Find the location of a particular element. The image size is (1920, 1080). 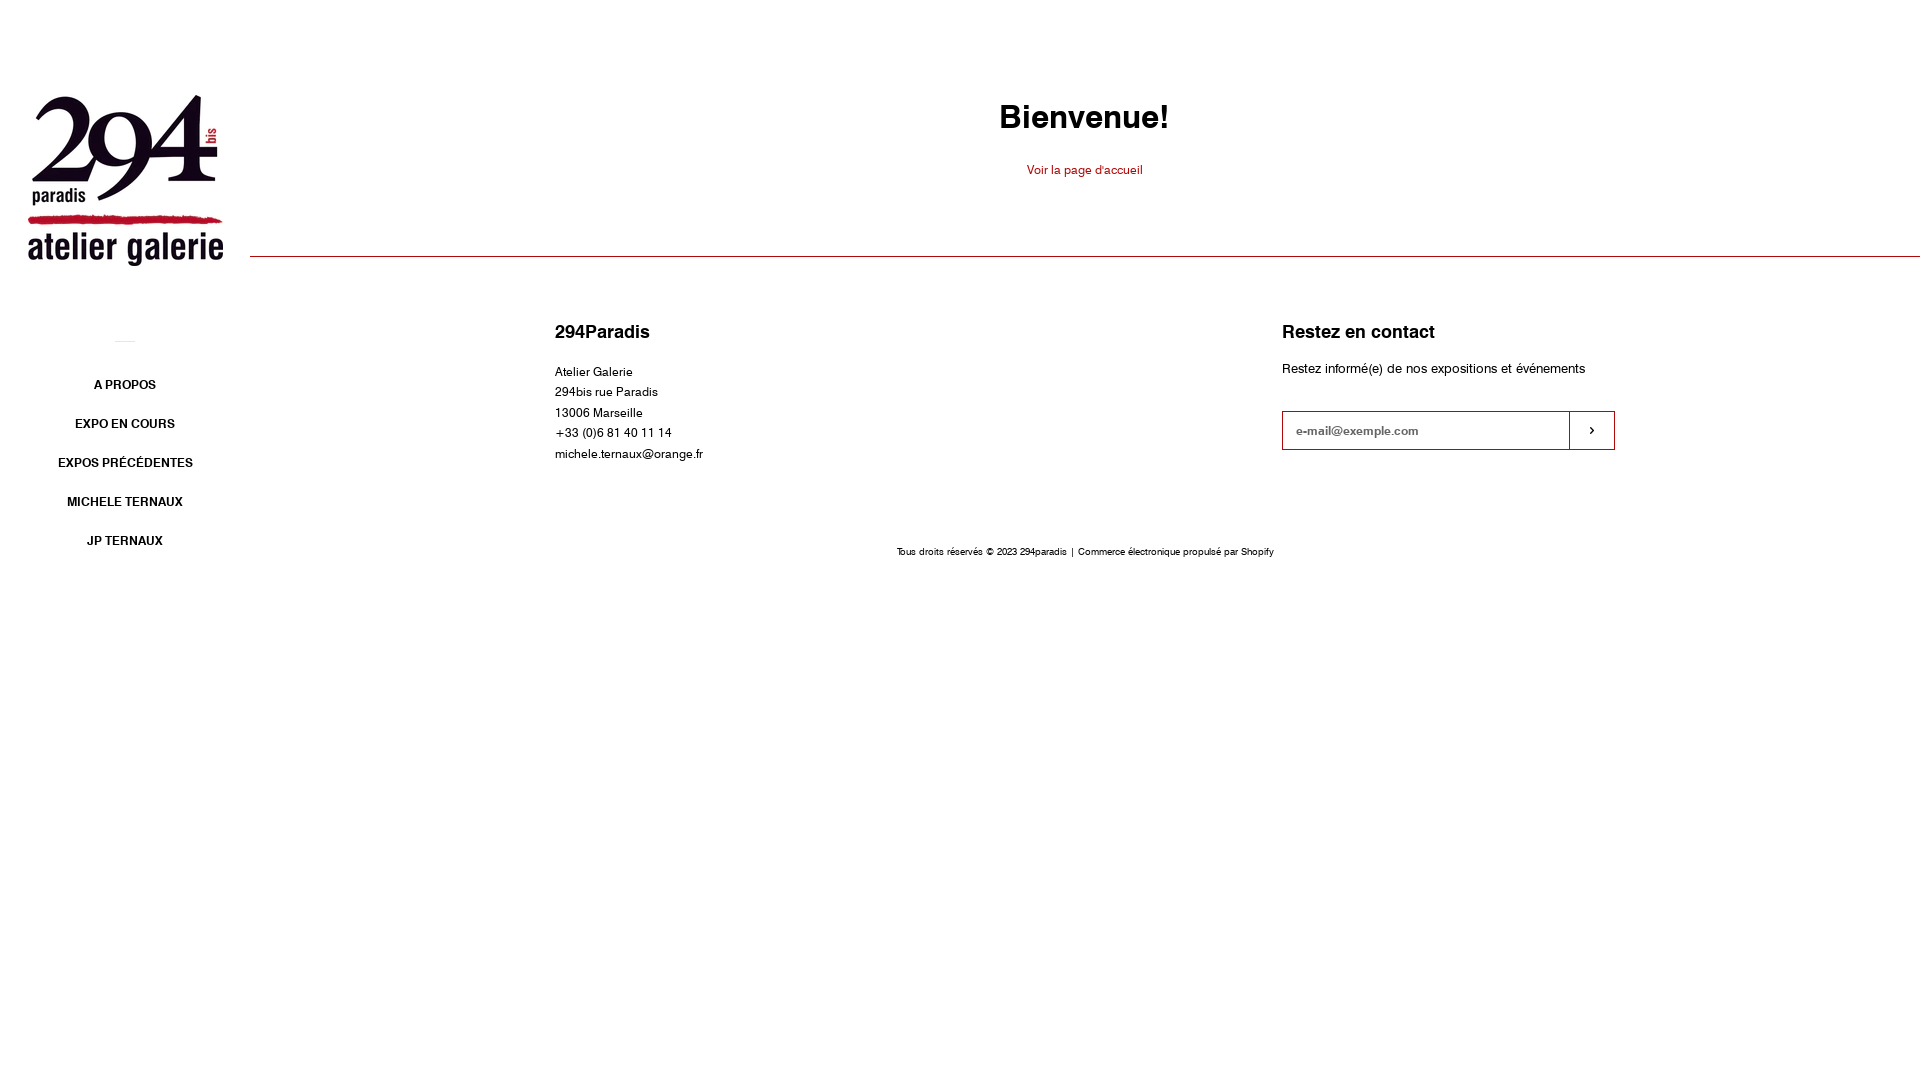

JP TERNAUX is located at coordinates (125, 548).